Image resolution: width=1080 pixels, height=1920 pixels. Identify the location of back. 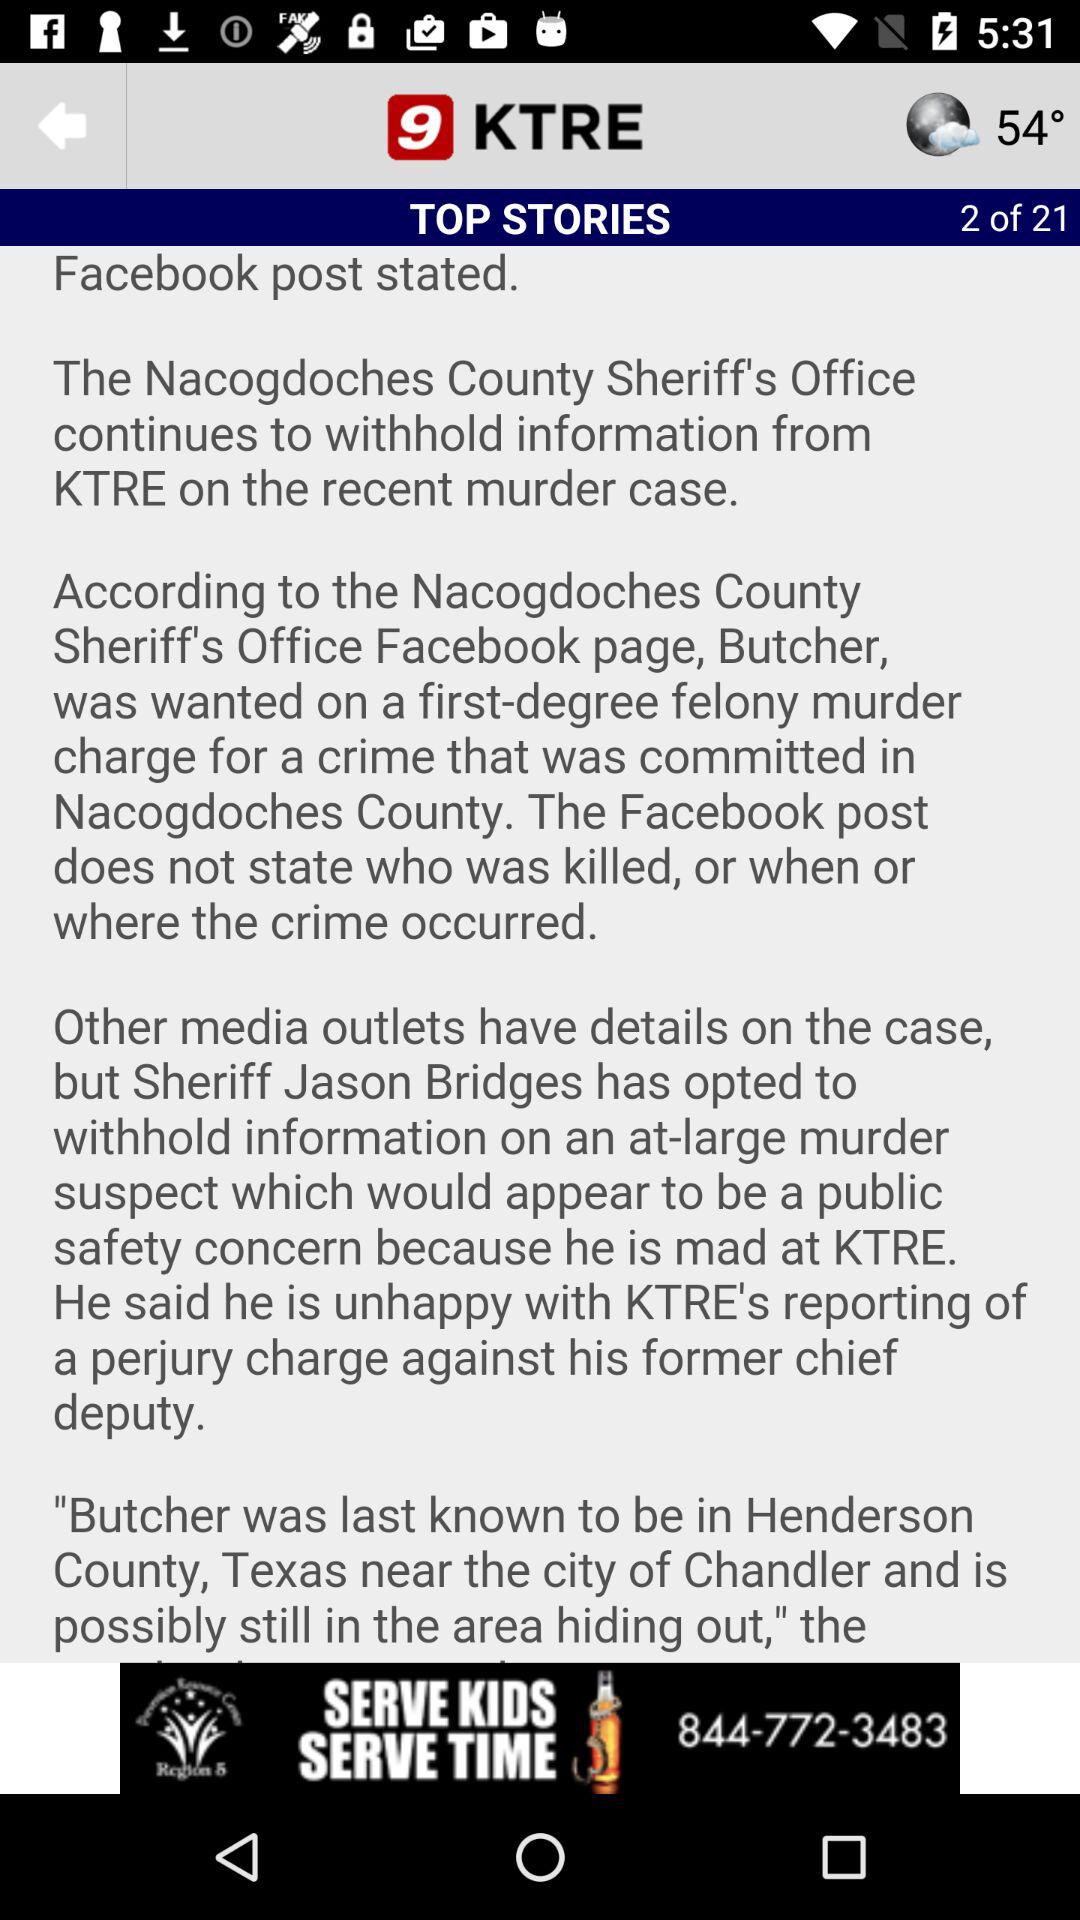
(63, 126).